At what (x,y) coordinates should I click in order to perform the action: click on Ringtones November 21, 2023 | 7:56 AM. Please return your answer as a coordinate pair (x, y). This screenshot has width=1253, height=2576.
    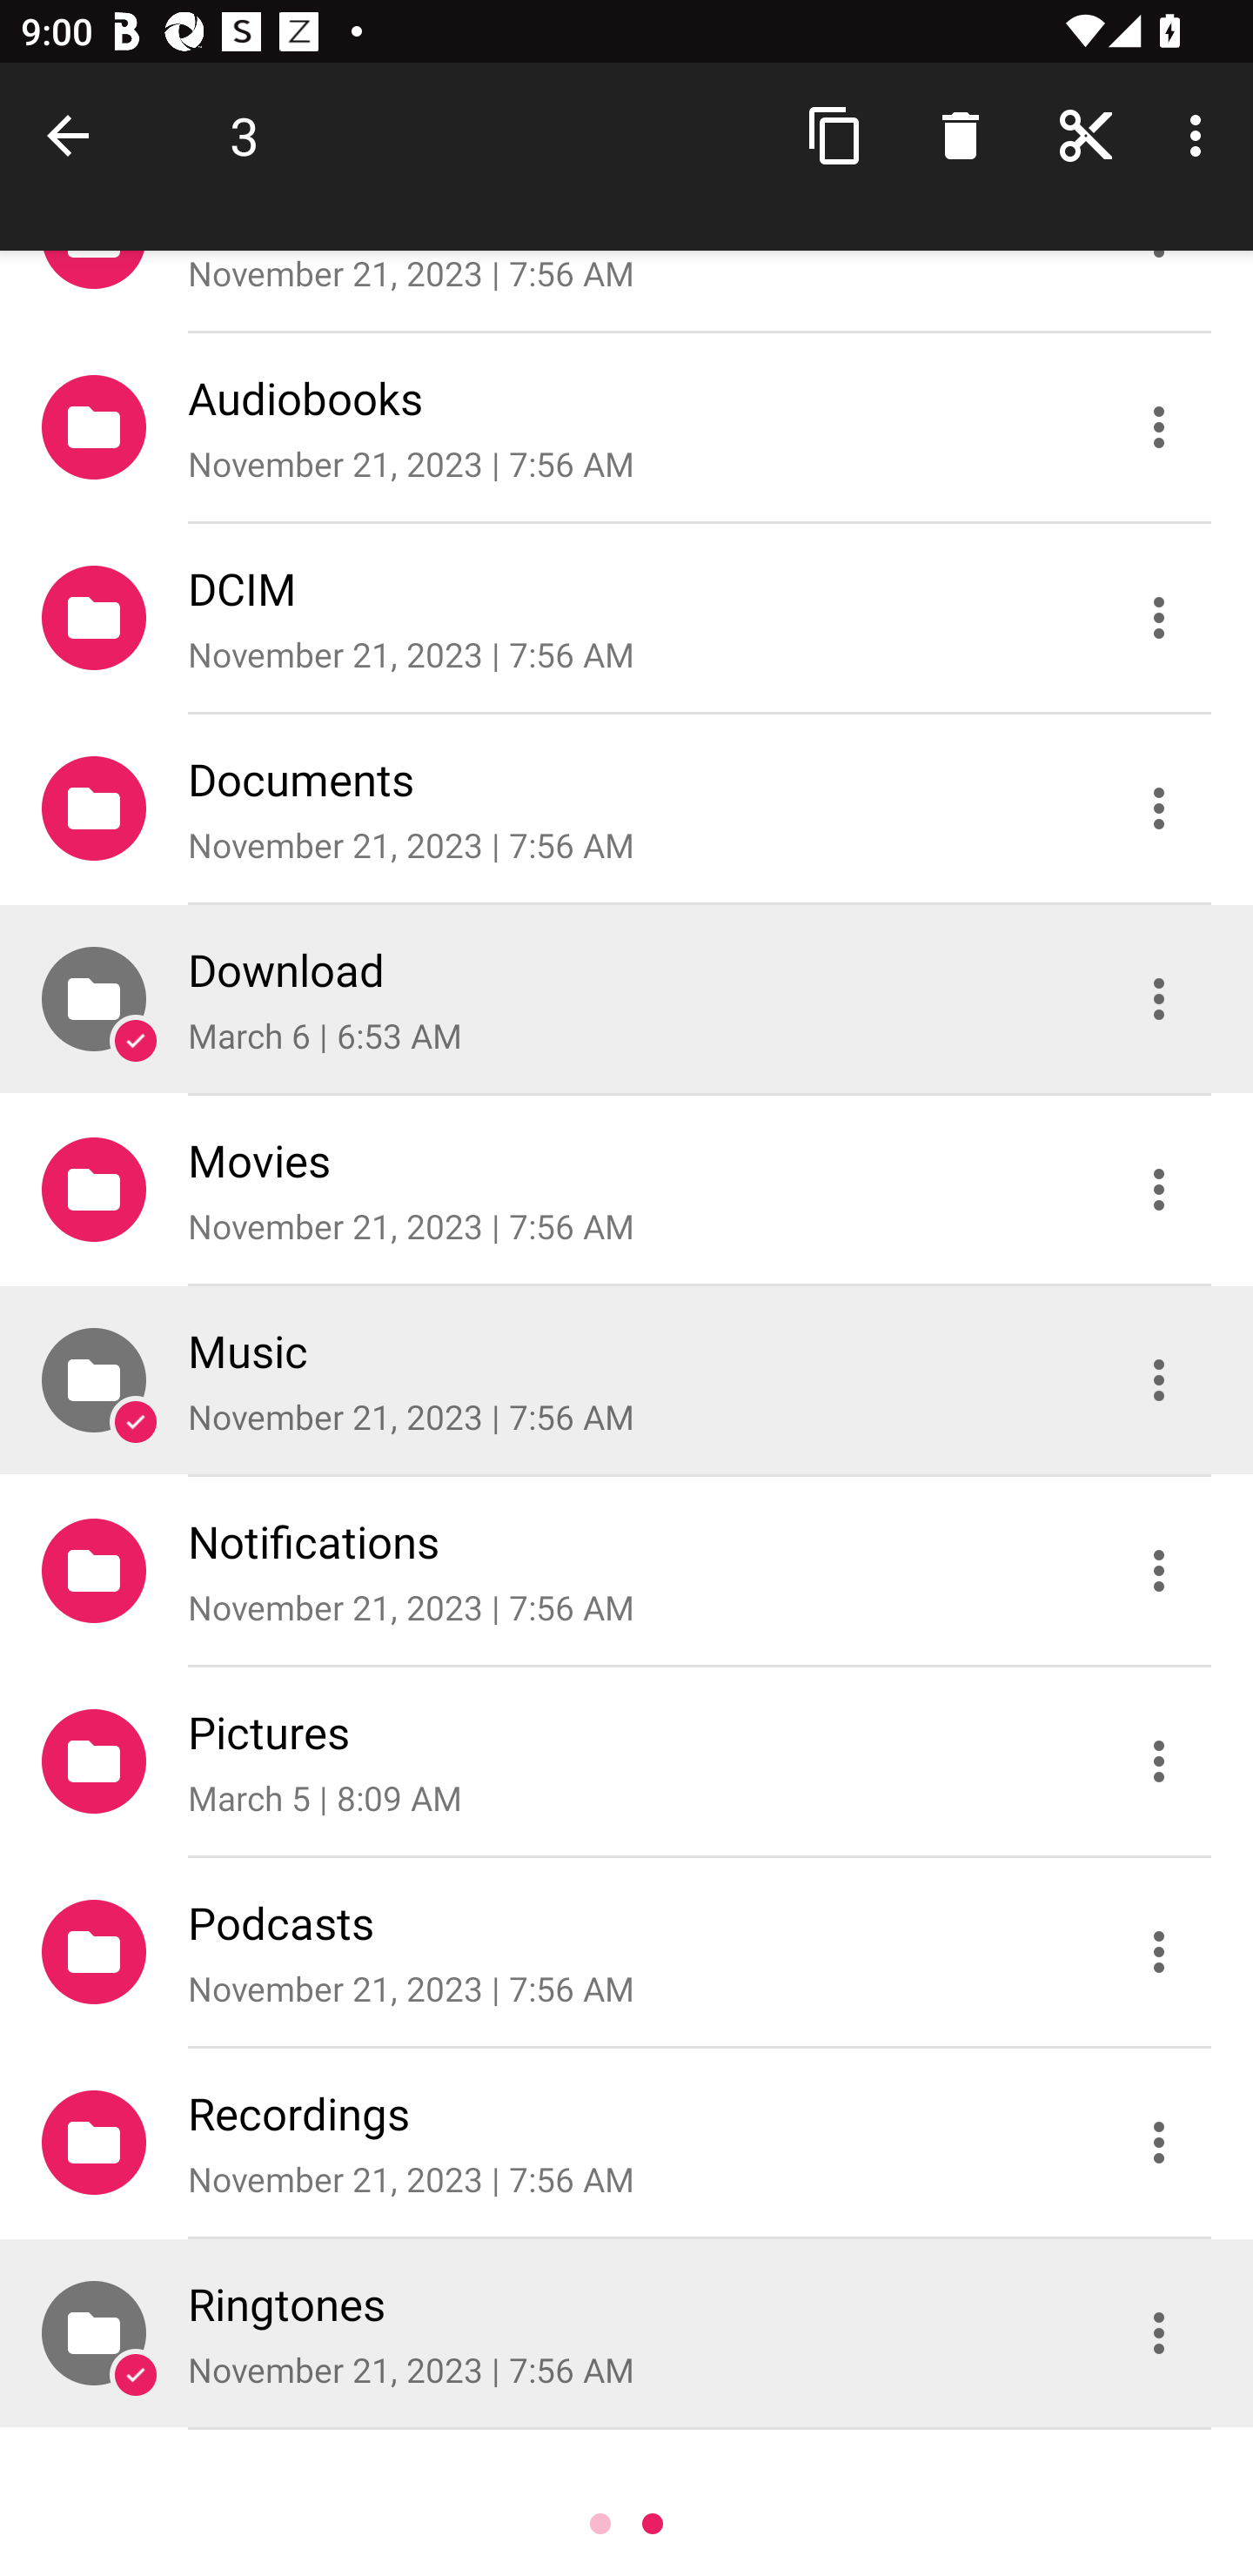
    Looking at the image, I should click on (626, 2332).